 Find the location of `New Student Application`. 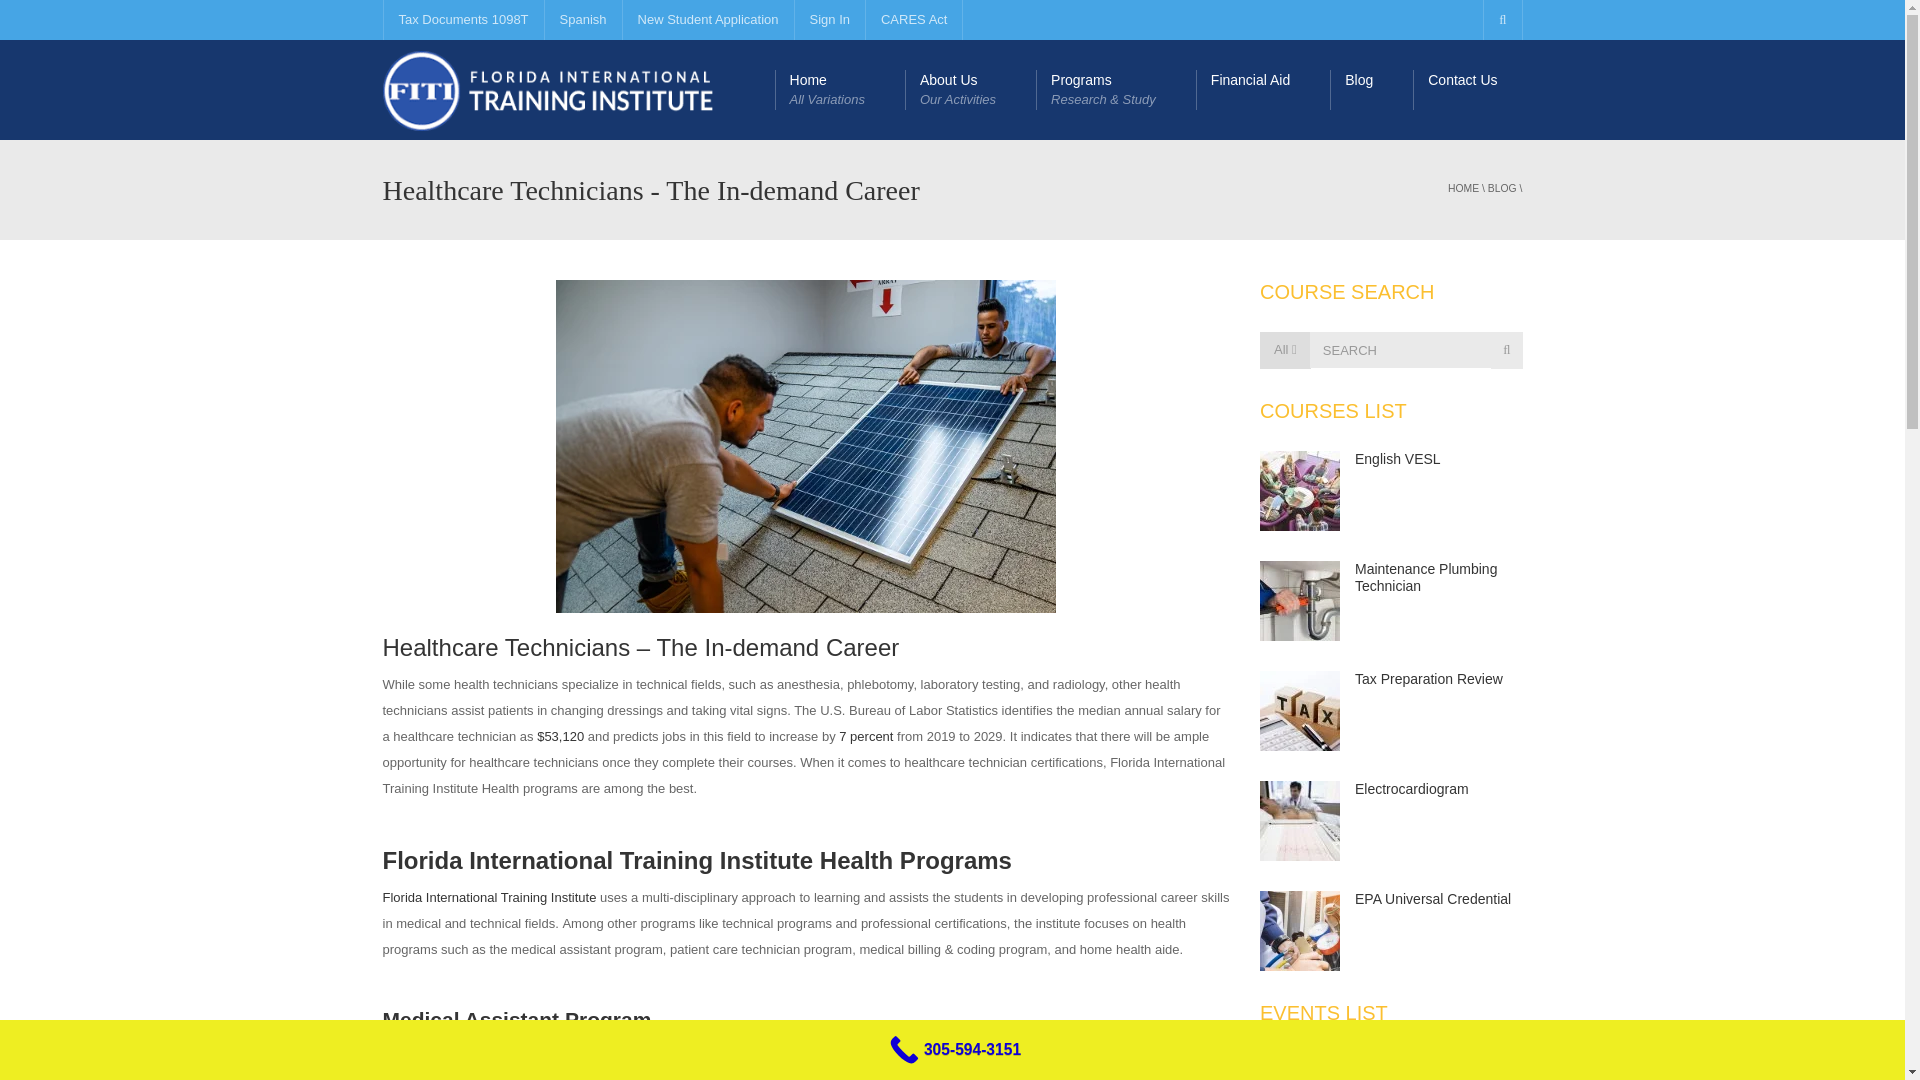

New Student Application is located at coordinates (1412, 788).